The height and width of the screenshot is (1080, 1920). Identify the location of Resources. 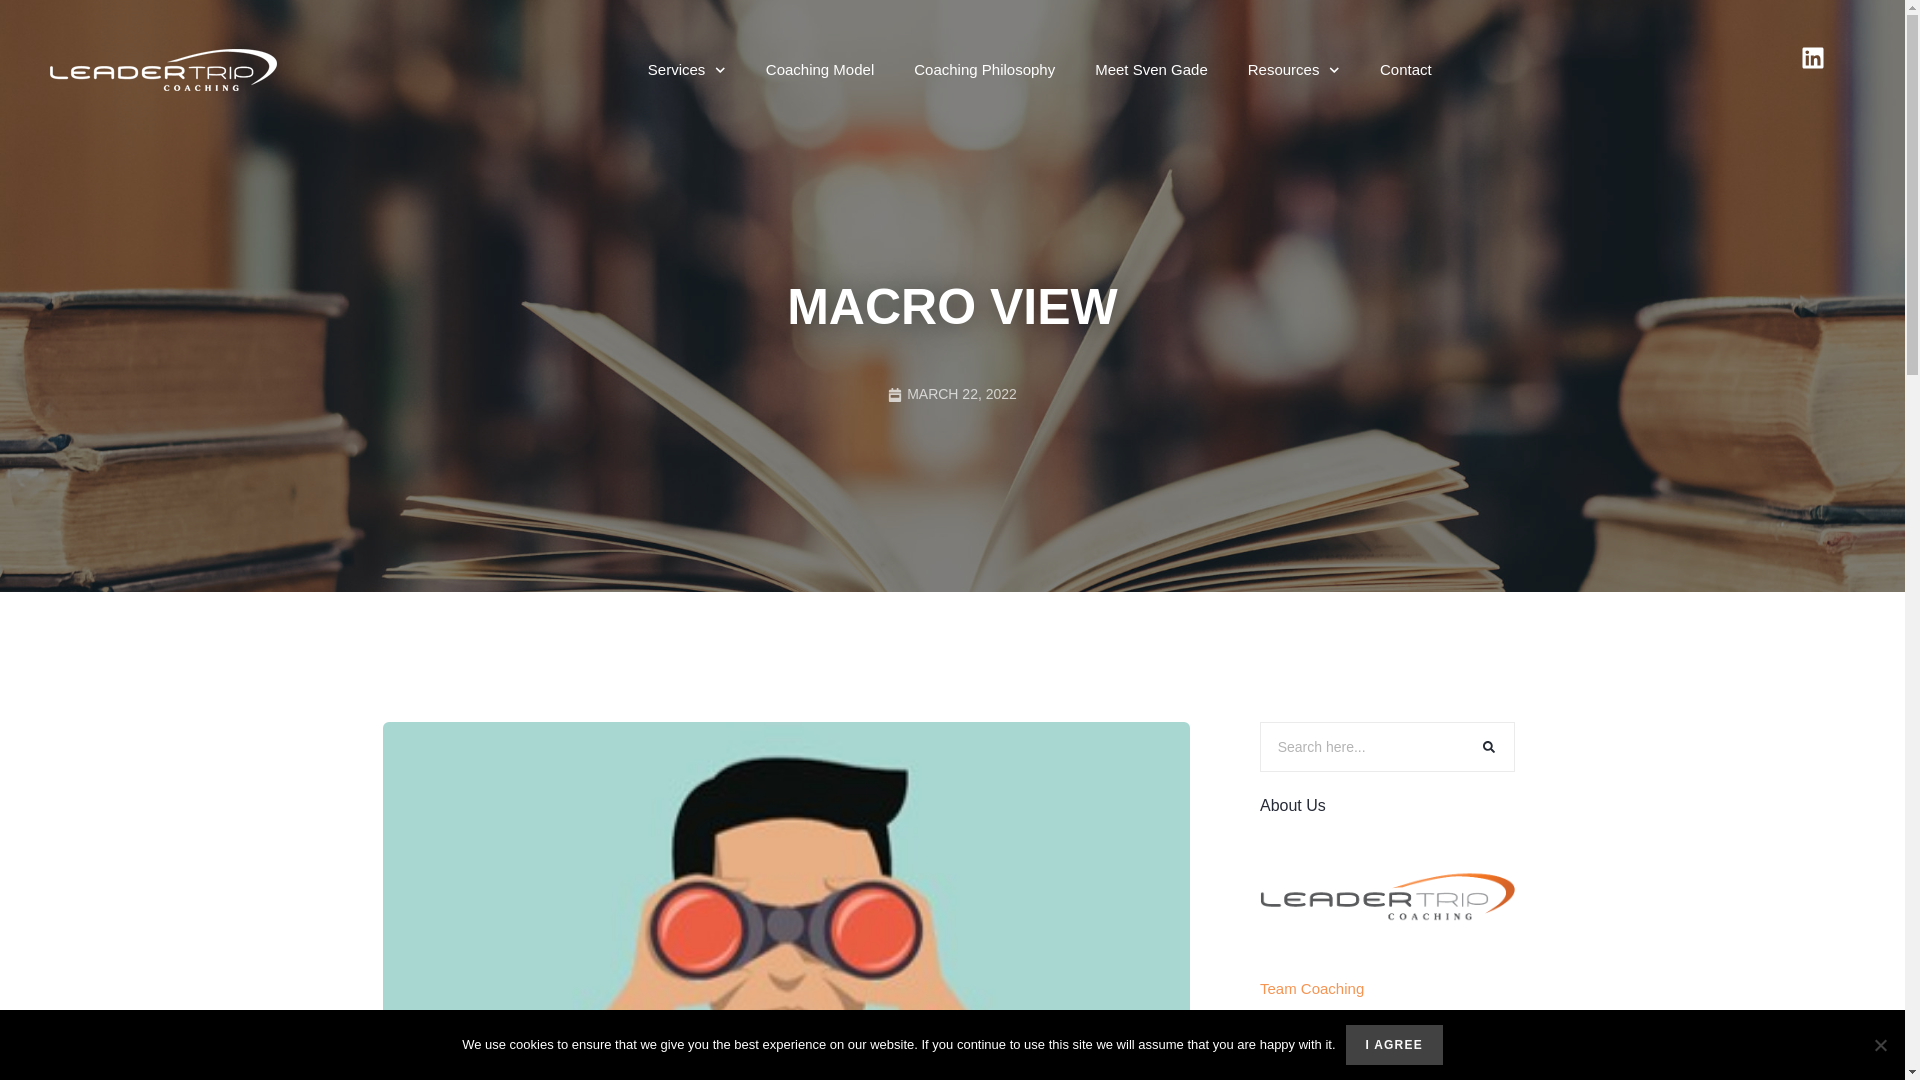
(1294, 70).